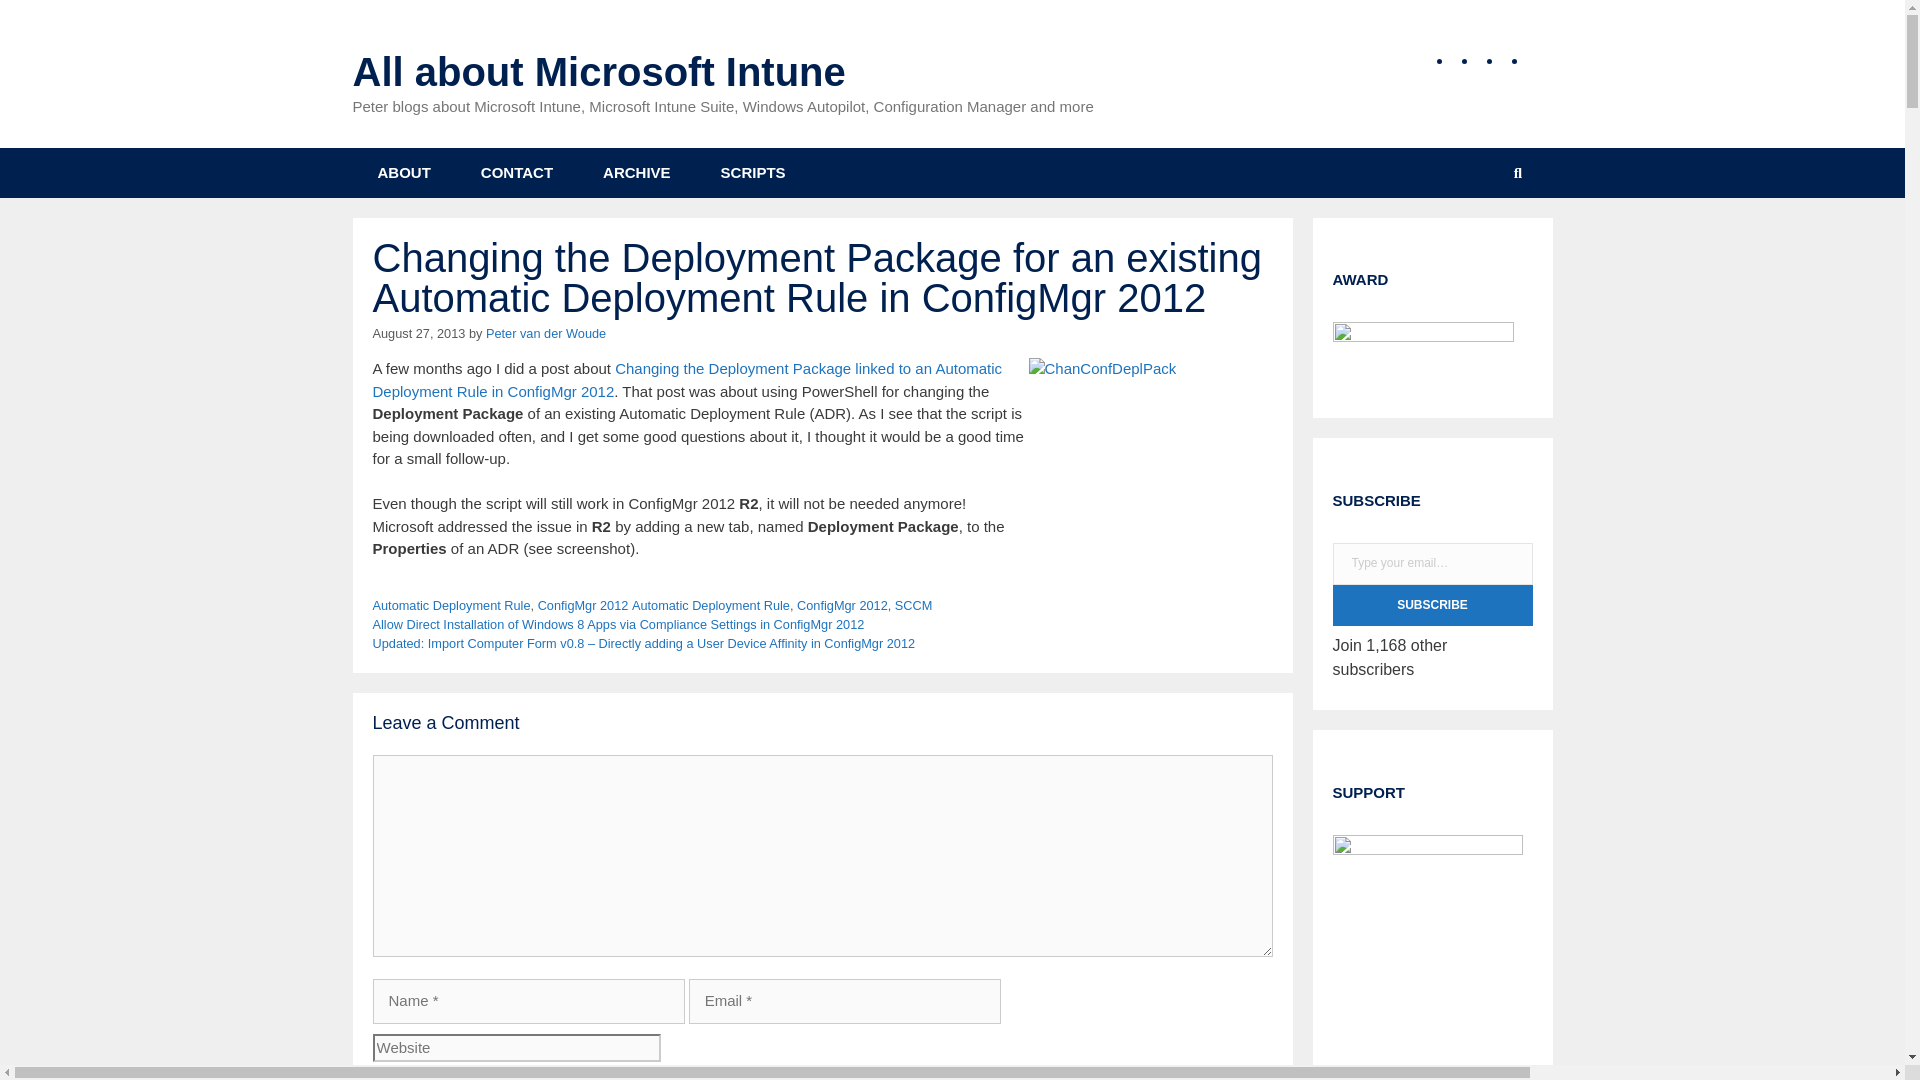 The image size is (1920, 1080). I want to click on subscribe, so click(378, 1077).